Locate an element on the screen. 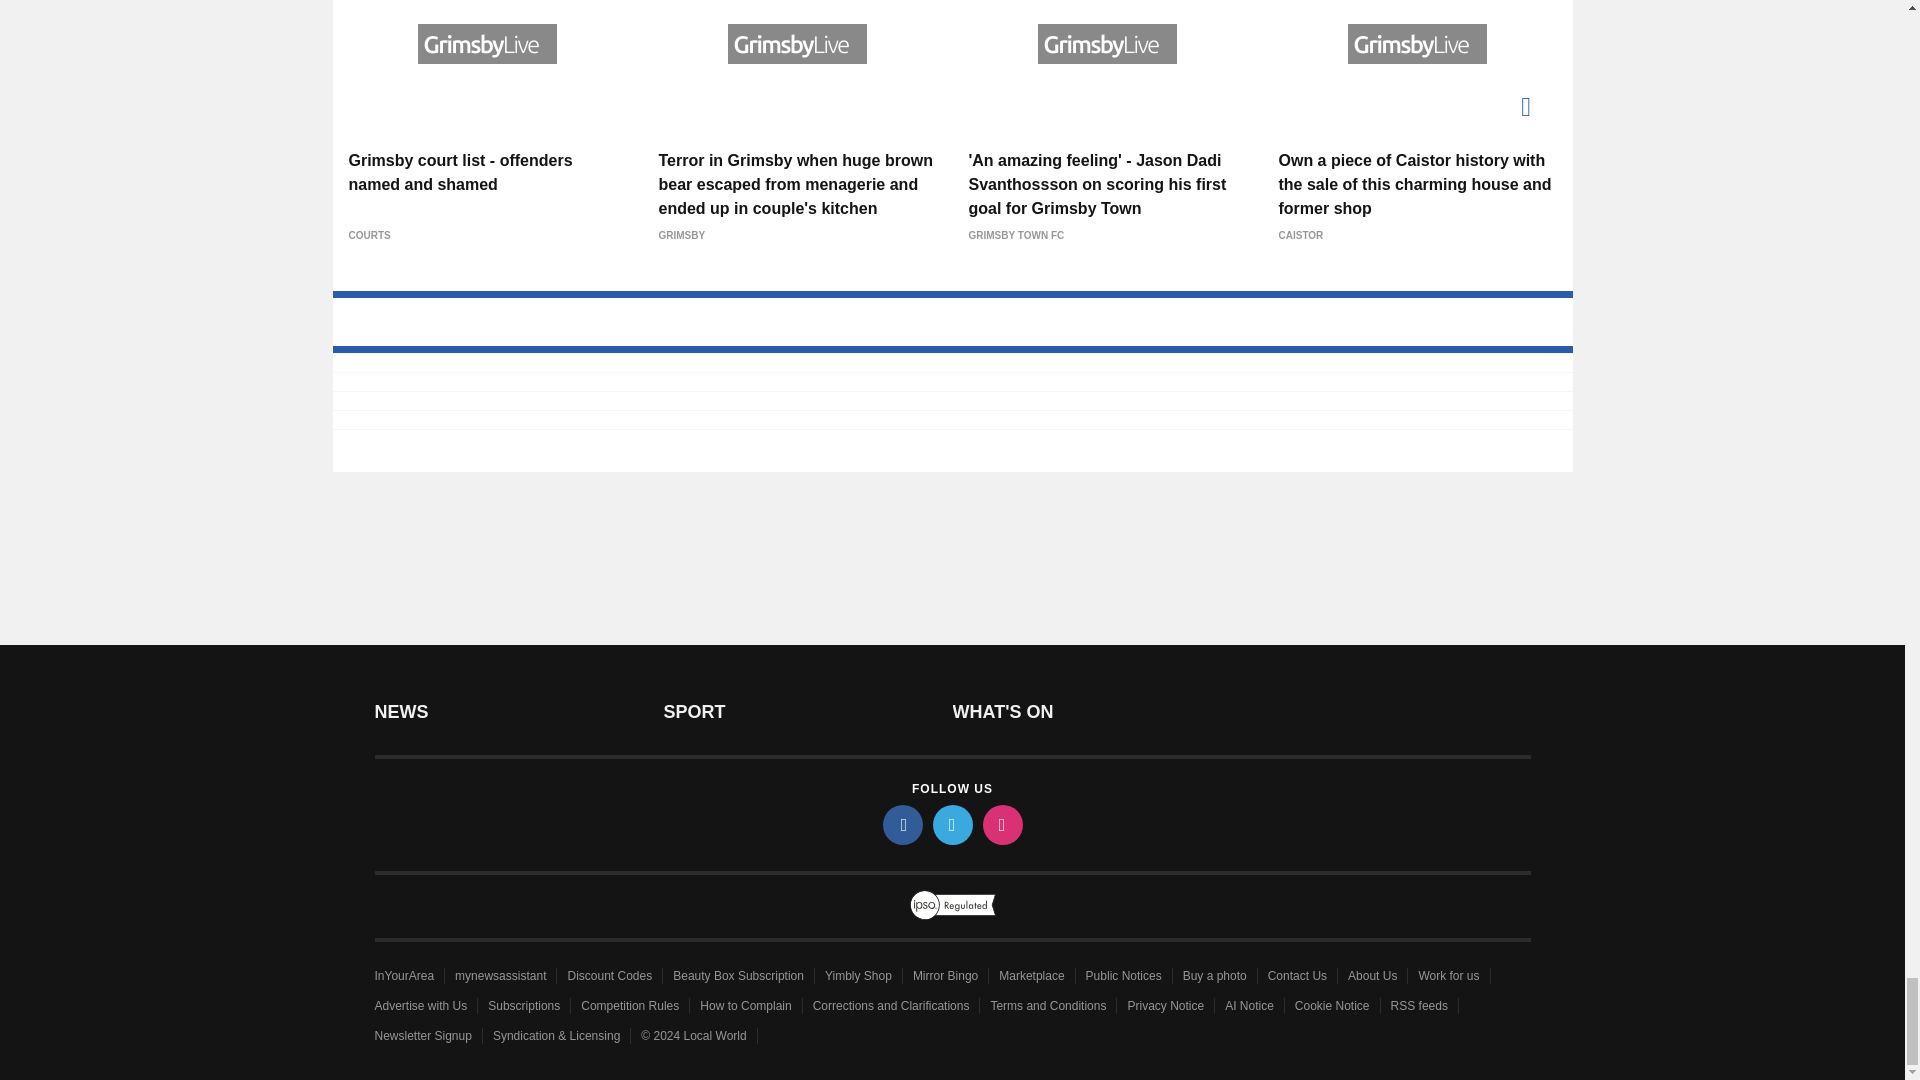  instagram is located at coordinates (1001, 824).